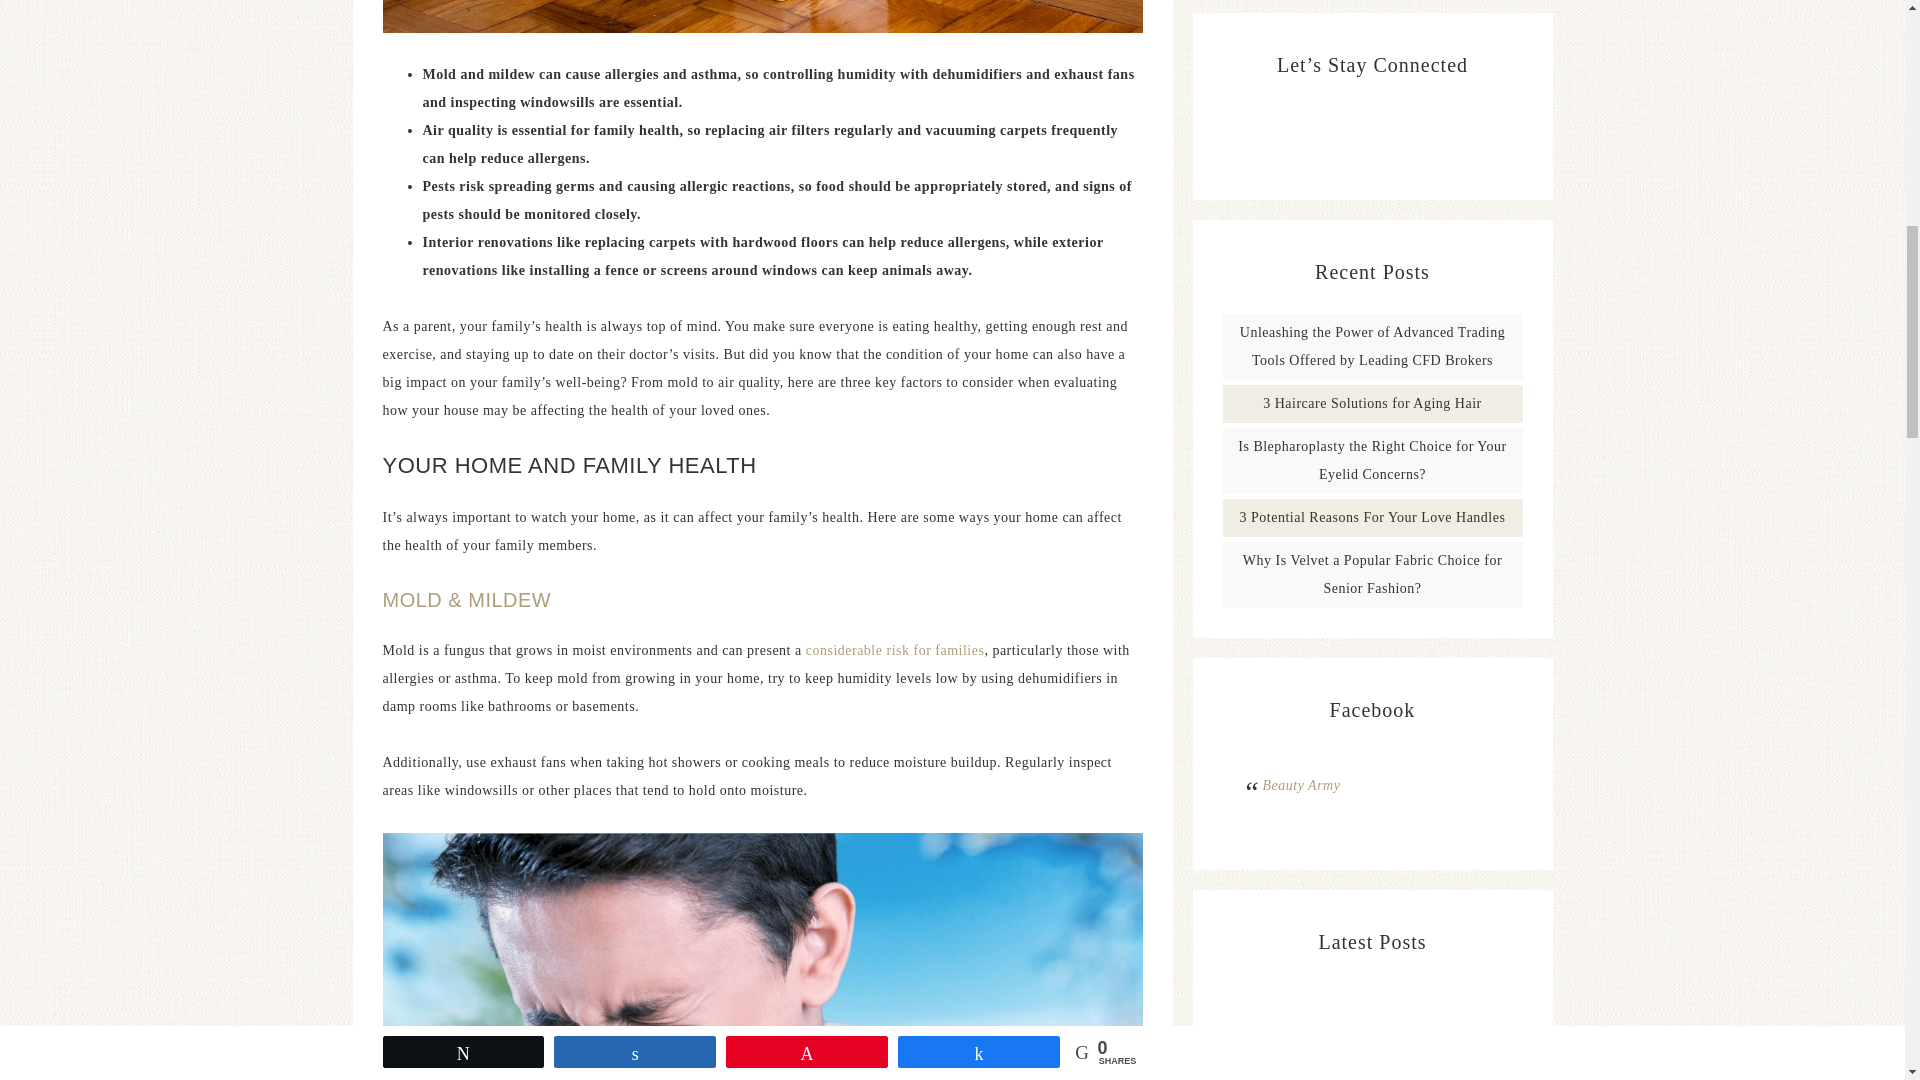 This screenshot has height=1080, width=1920. What do you see at coordinates (895, 650) in the screenshot?
I see `considerable risk for families` at bounding box center [895, 650].